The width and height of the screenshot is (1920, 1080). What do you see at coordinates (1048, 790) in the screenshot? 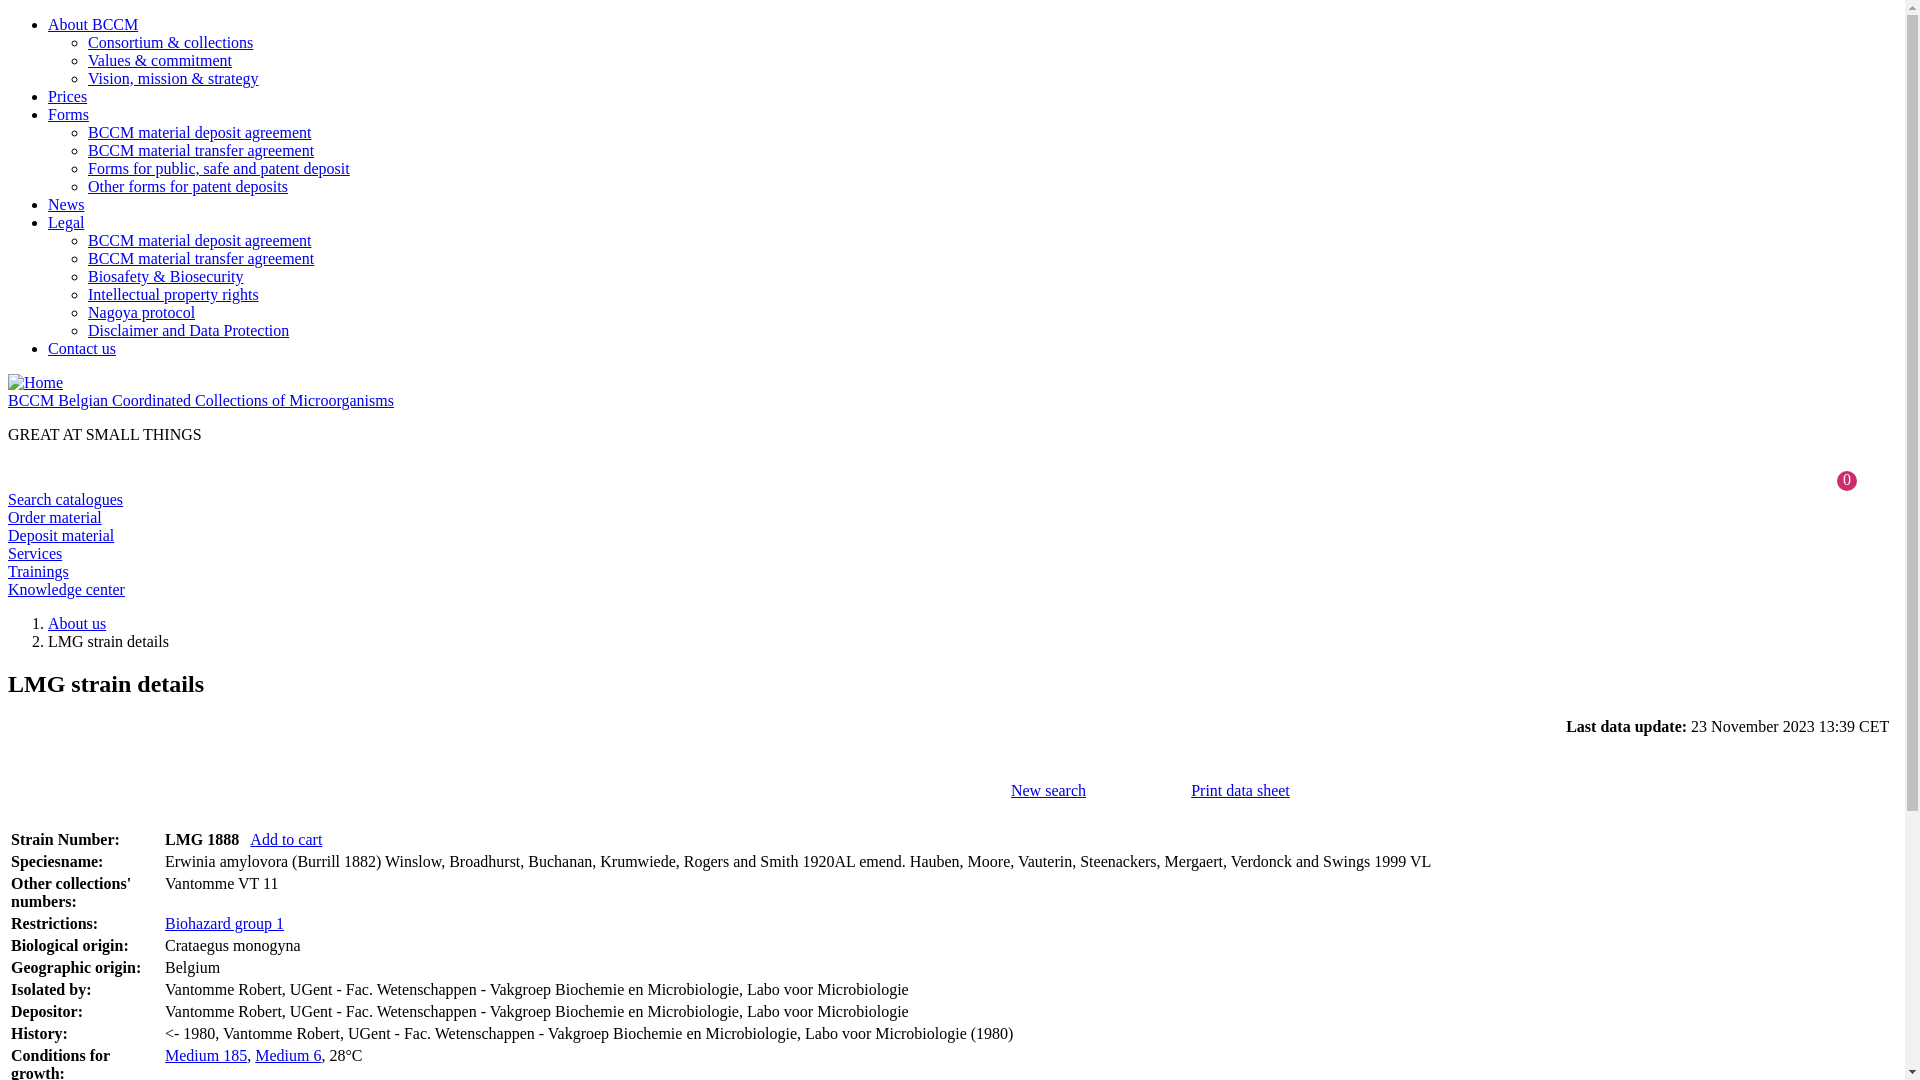
I see `New search` at bounding box center [1048, 790].